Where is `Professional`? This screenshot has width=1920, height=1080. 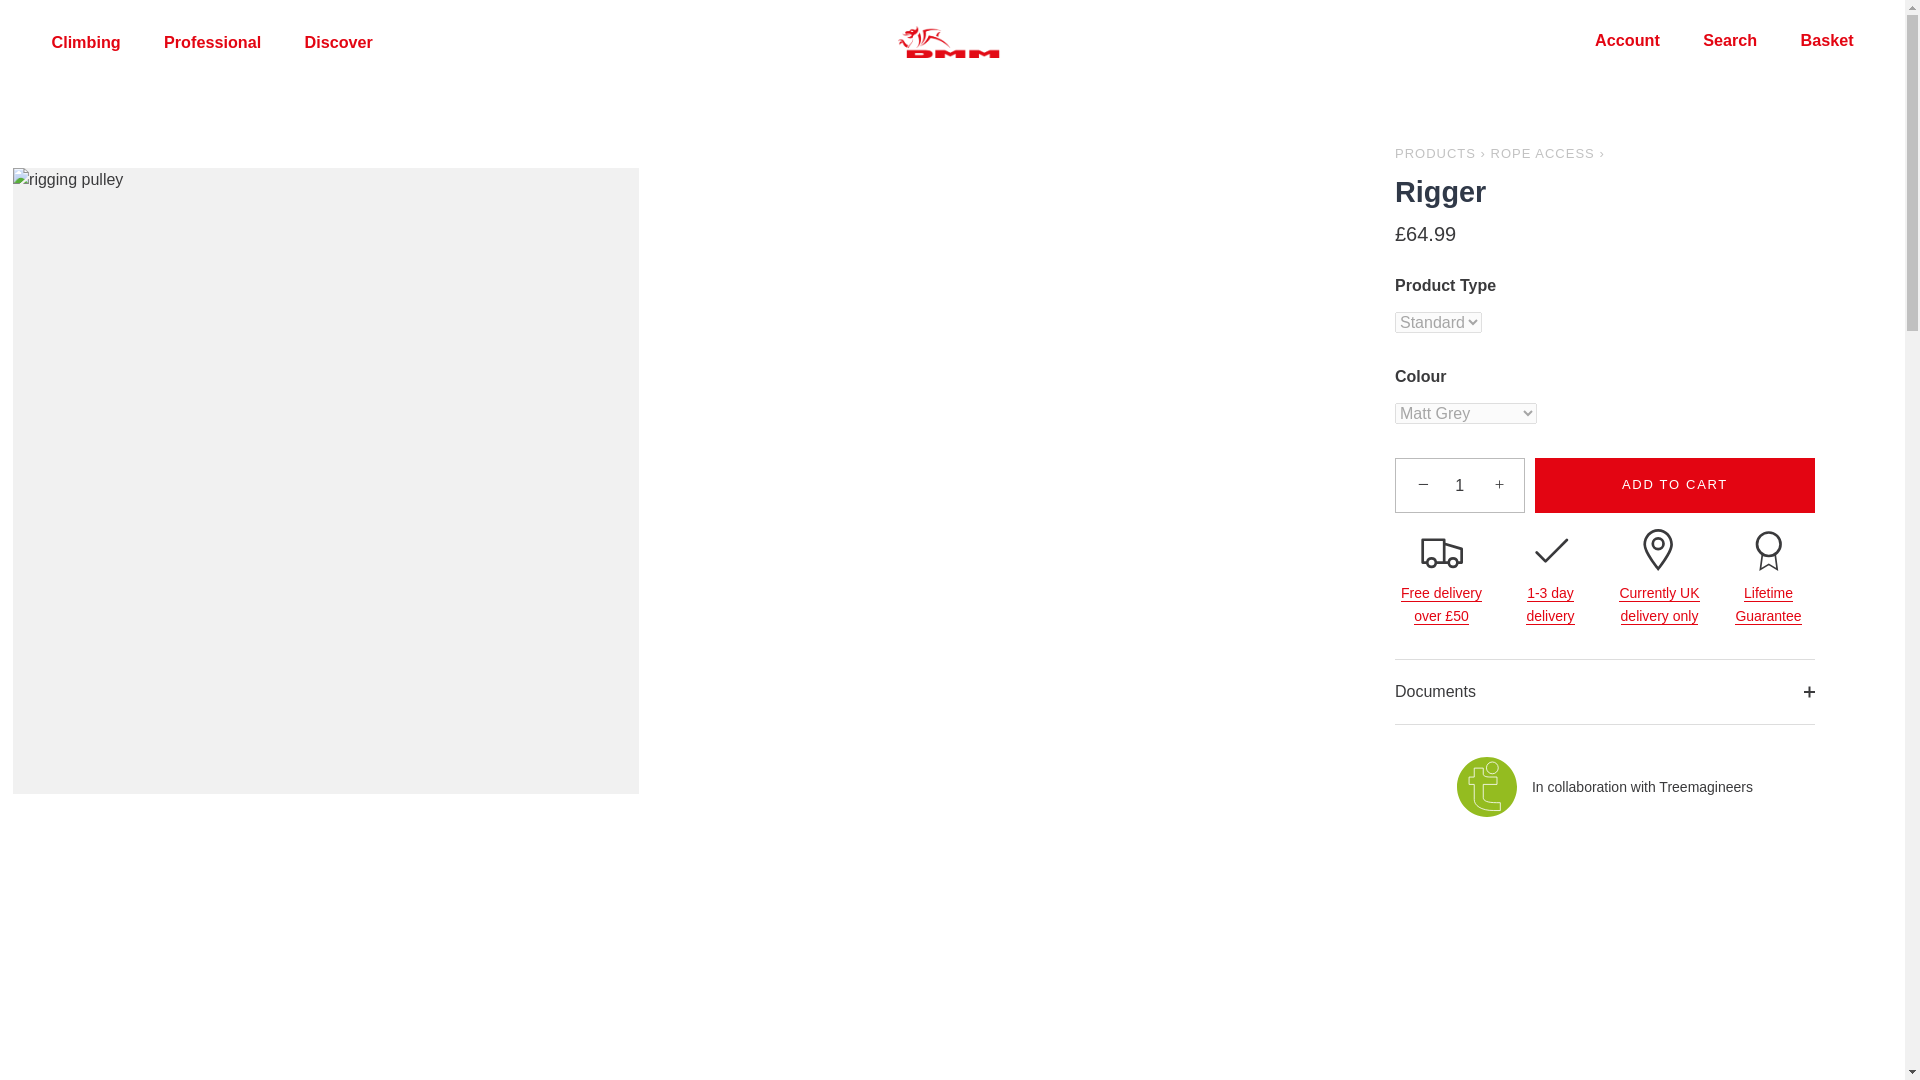 Professional is located at coordinates (212, 41).